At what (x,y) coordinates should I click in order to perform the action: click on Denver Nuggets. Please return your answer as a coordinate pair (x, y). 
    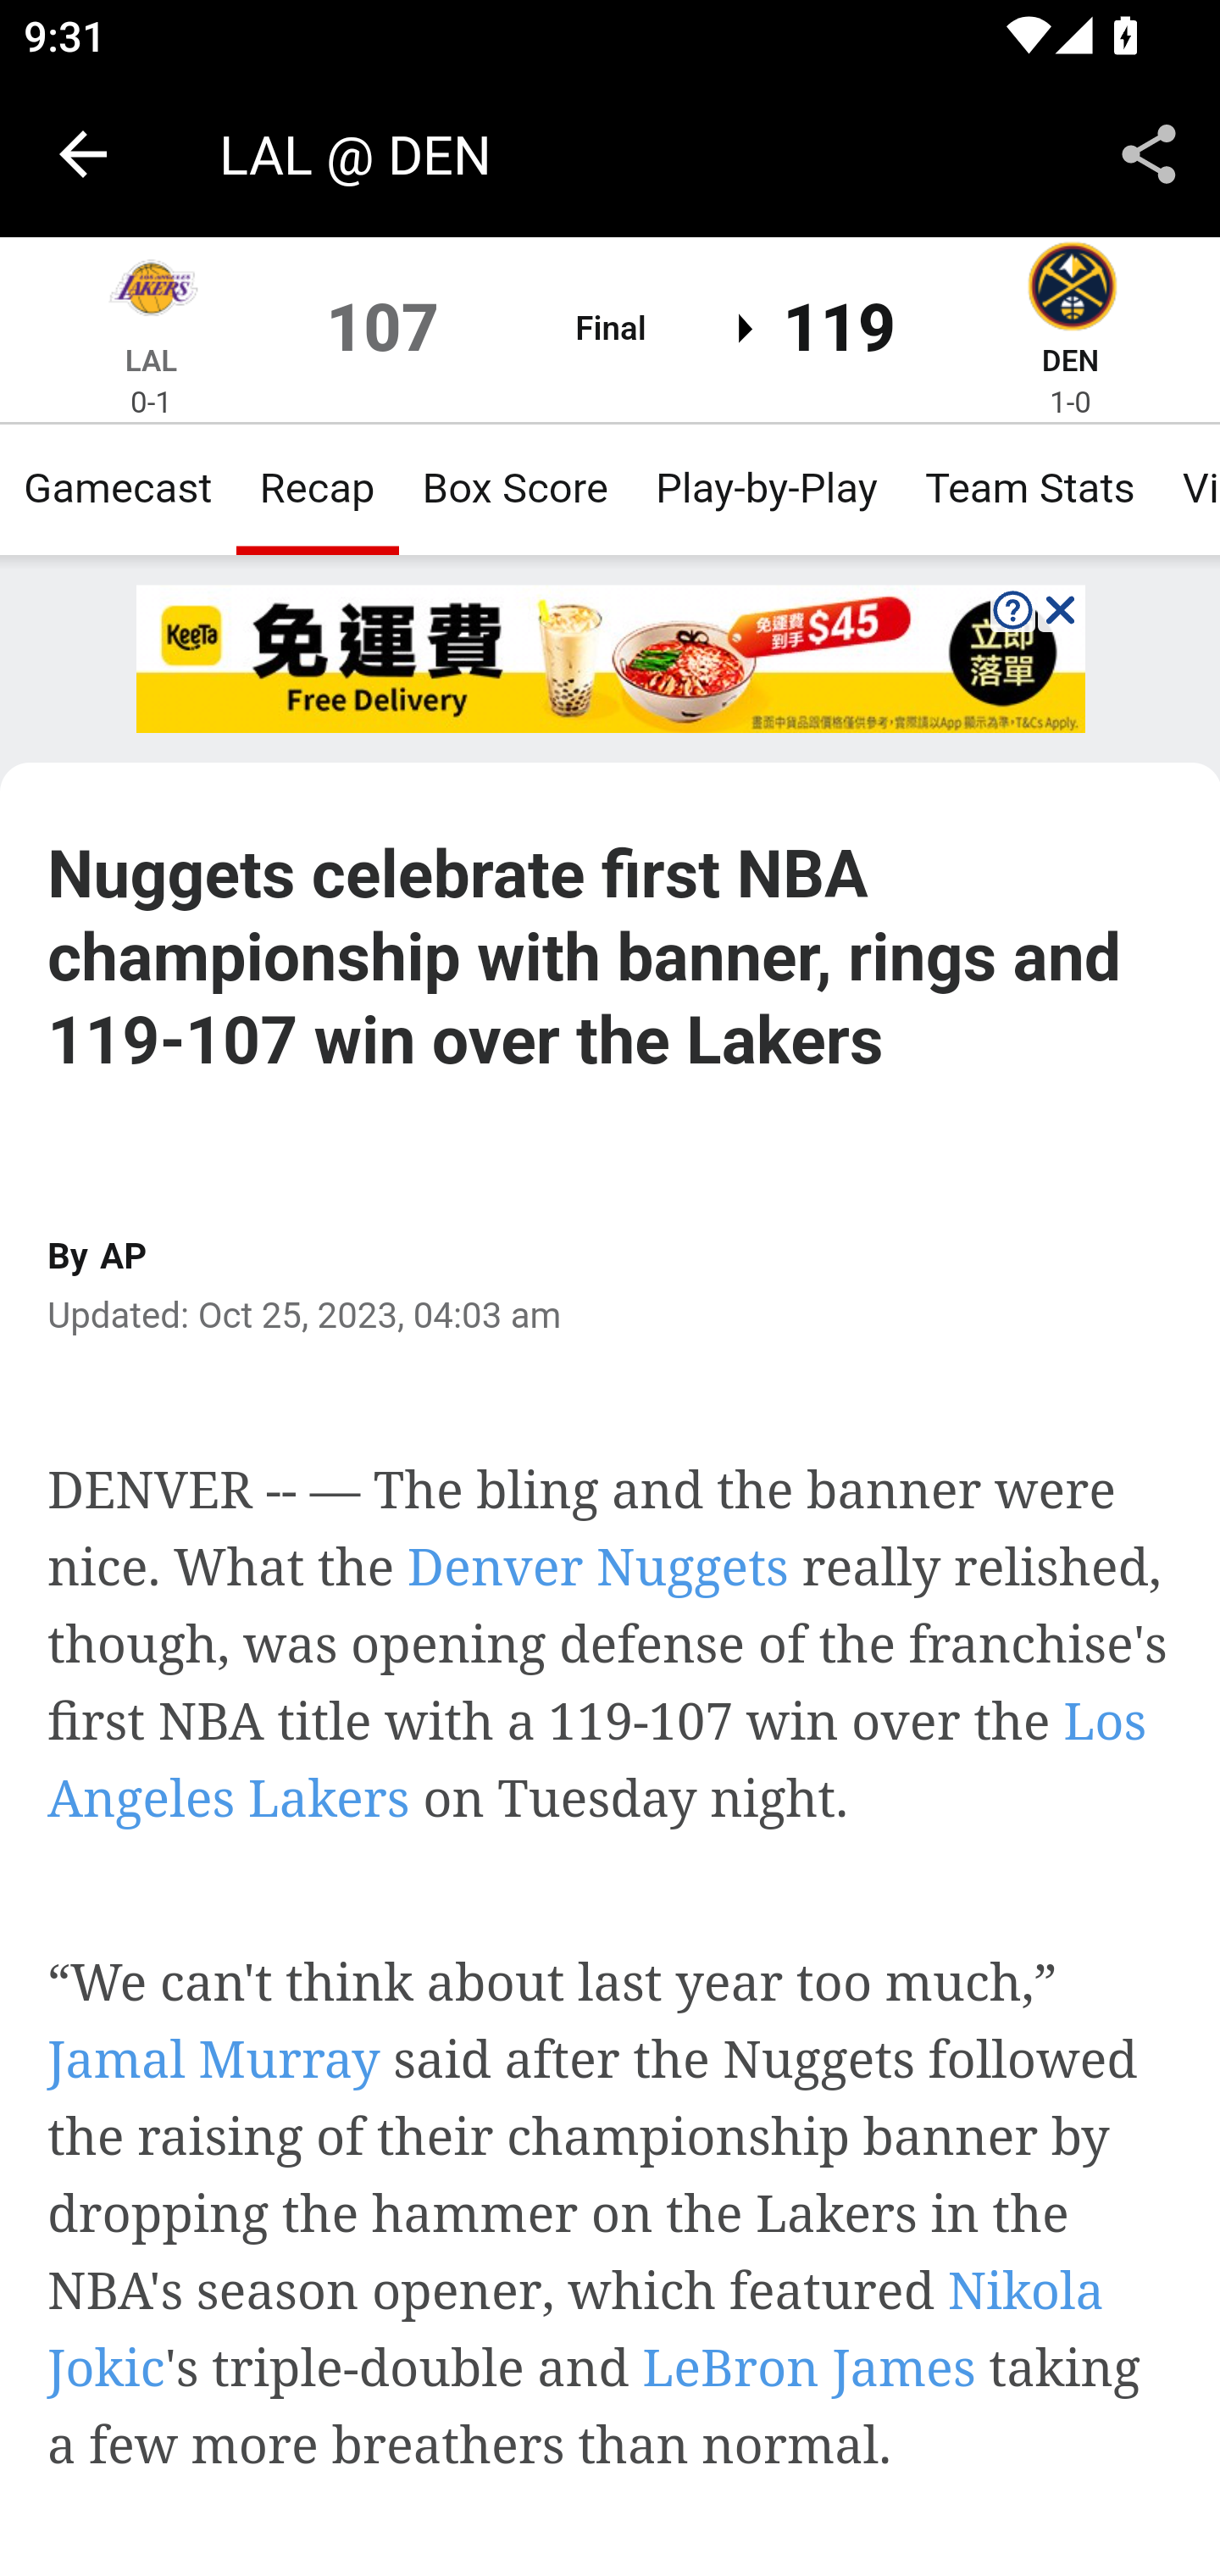
    Looking at the image, I should click on (597, 1566).